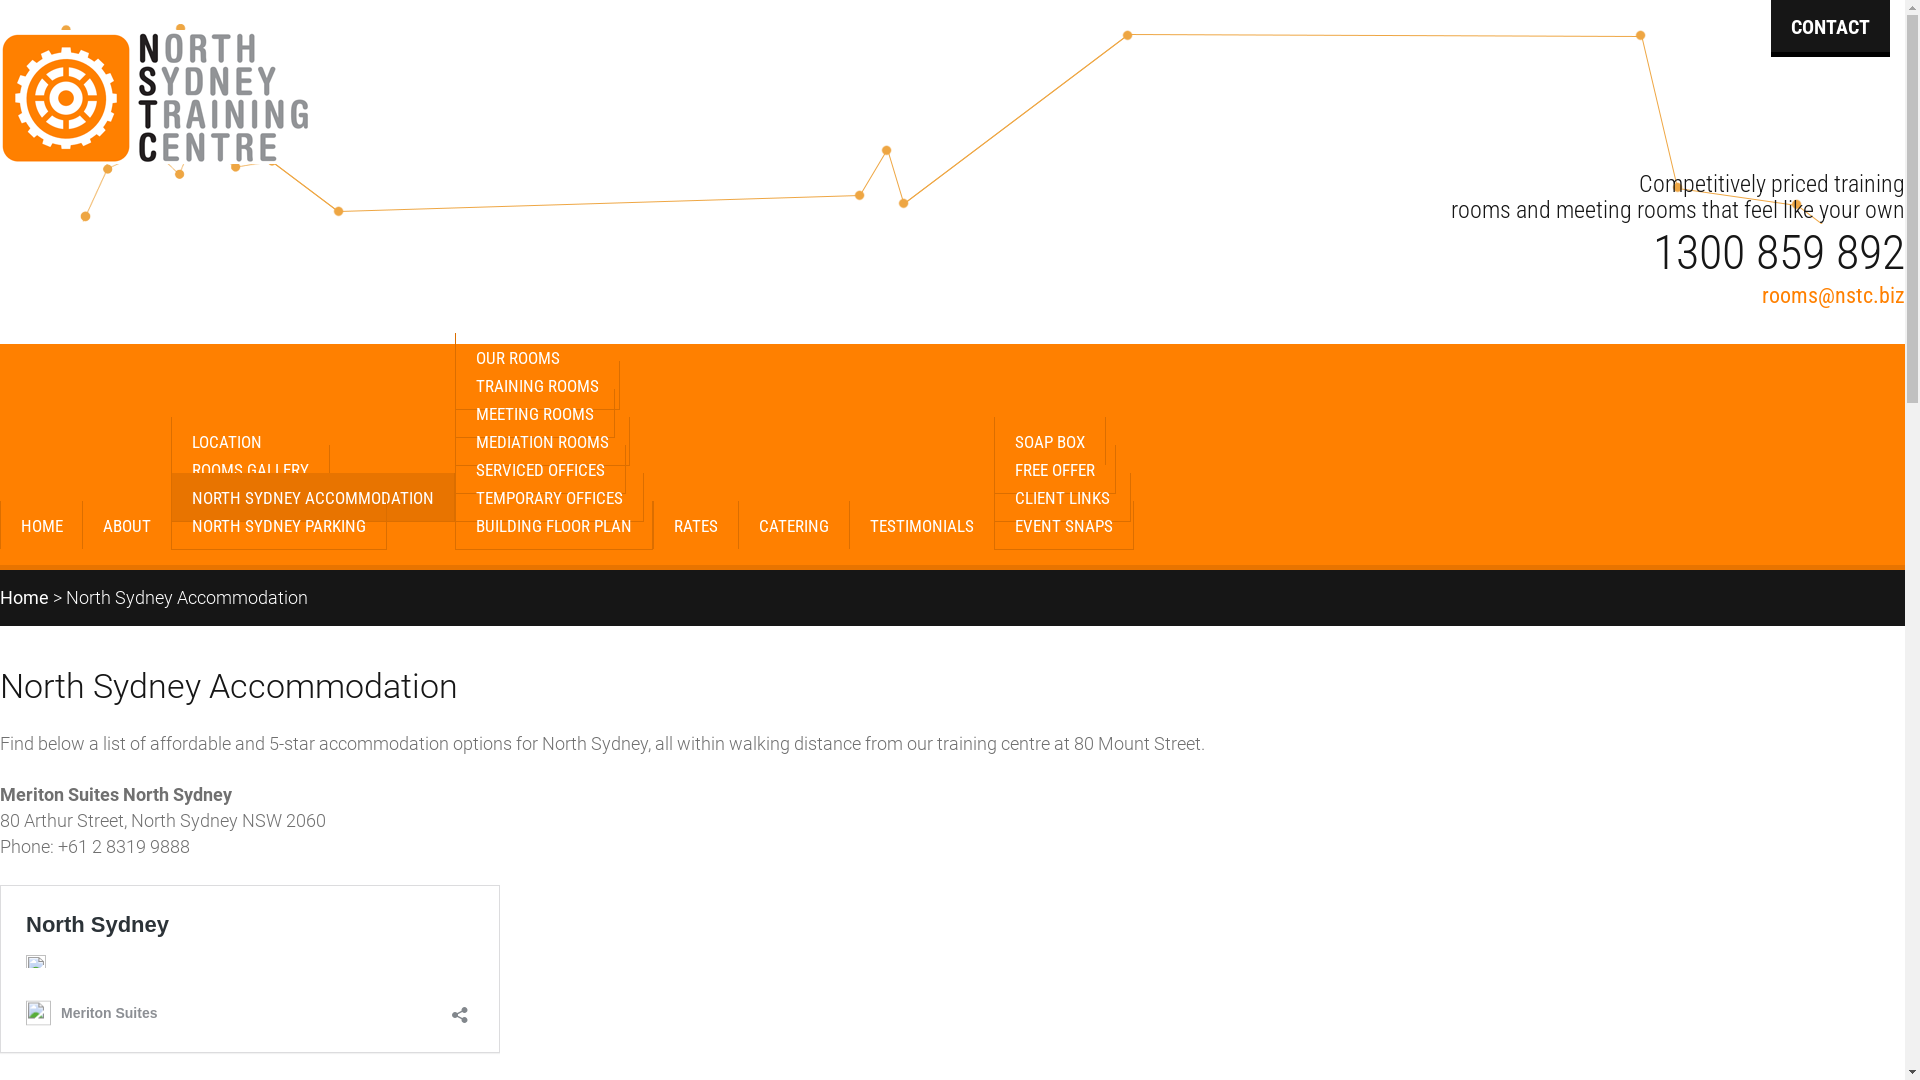 The width and height of the screenshot is (1920, 1080). What do you see at coordinates (226, 441) in the screenshot?
I see `LOCATION` at bounding box center [226, 441].